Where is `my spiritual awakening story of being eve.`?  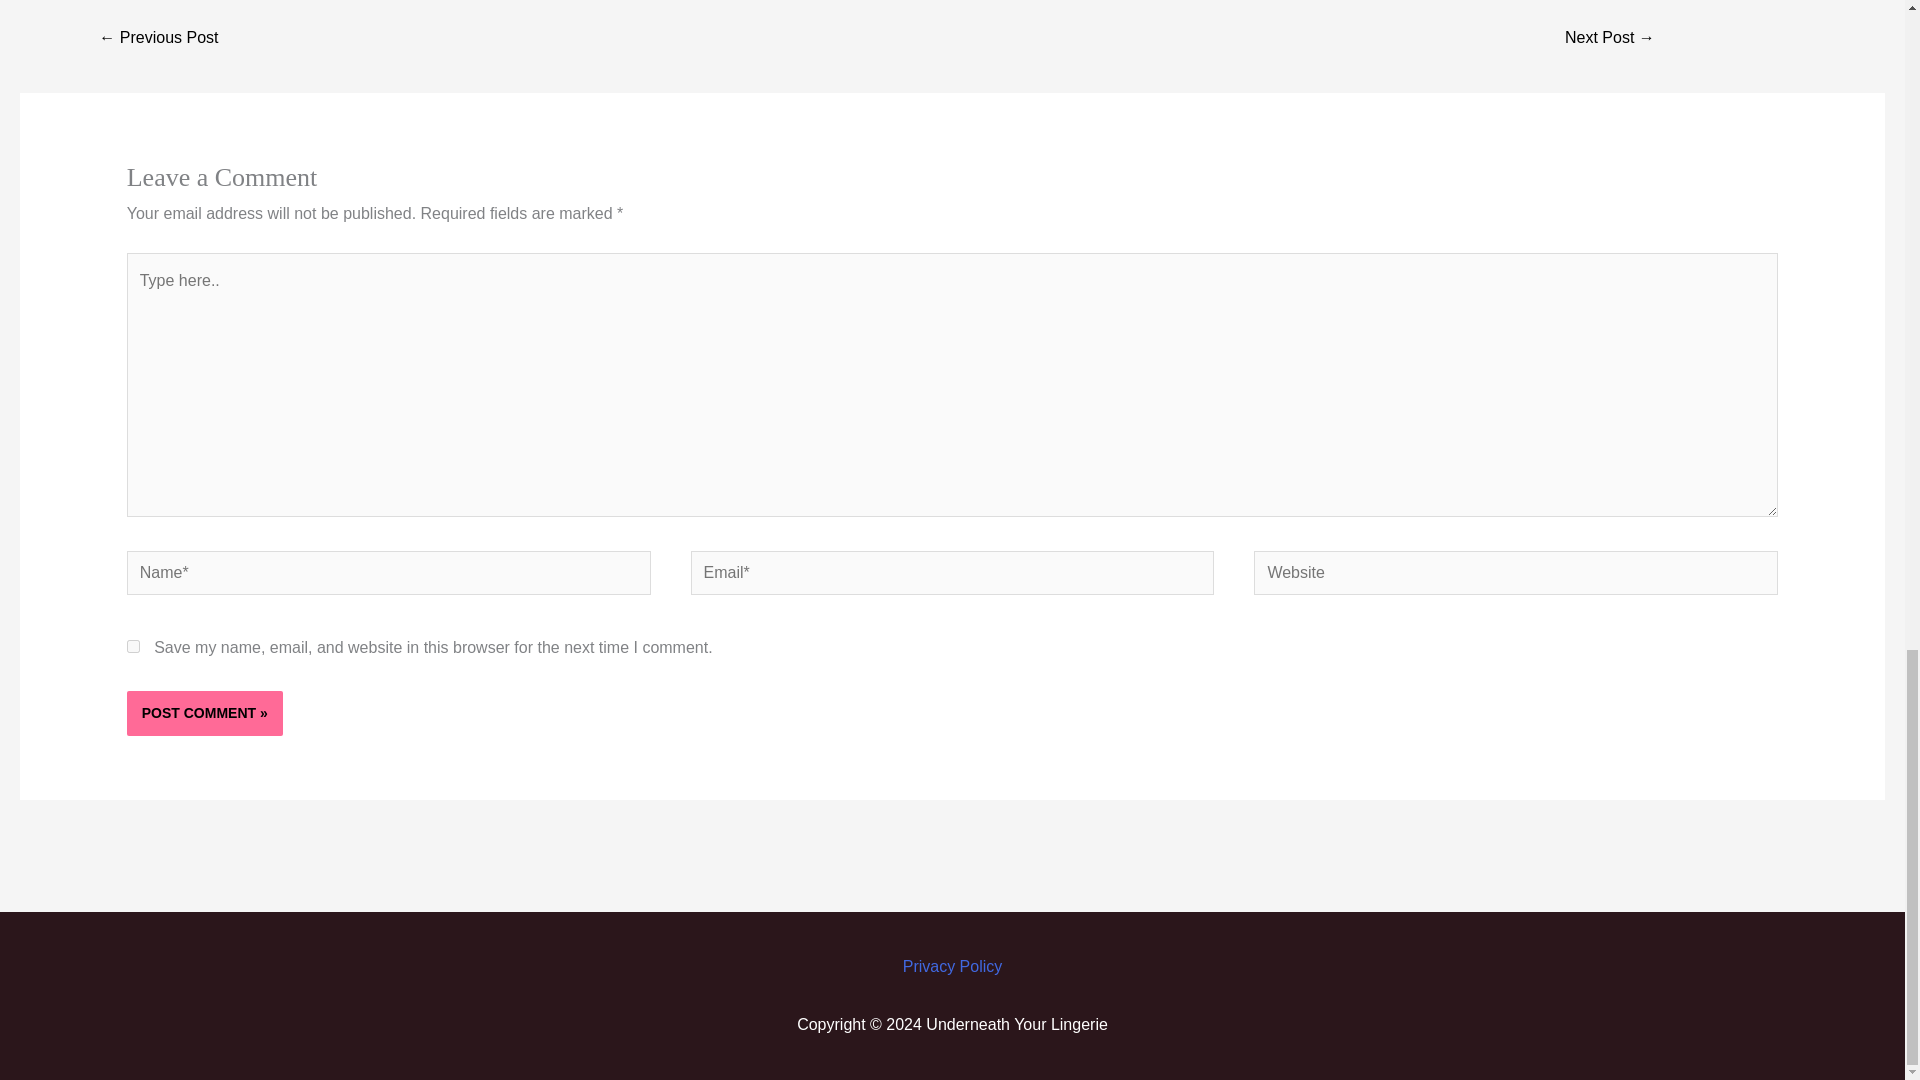
my spiritual awakening story of being eve. is located at coordinates (1610, 39).